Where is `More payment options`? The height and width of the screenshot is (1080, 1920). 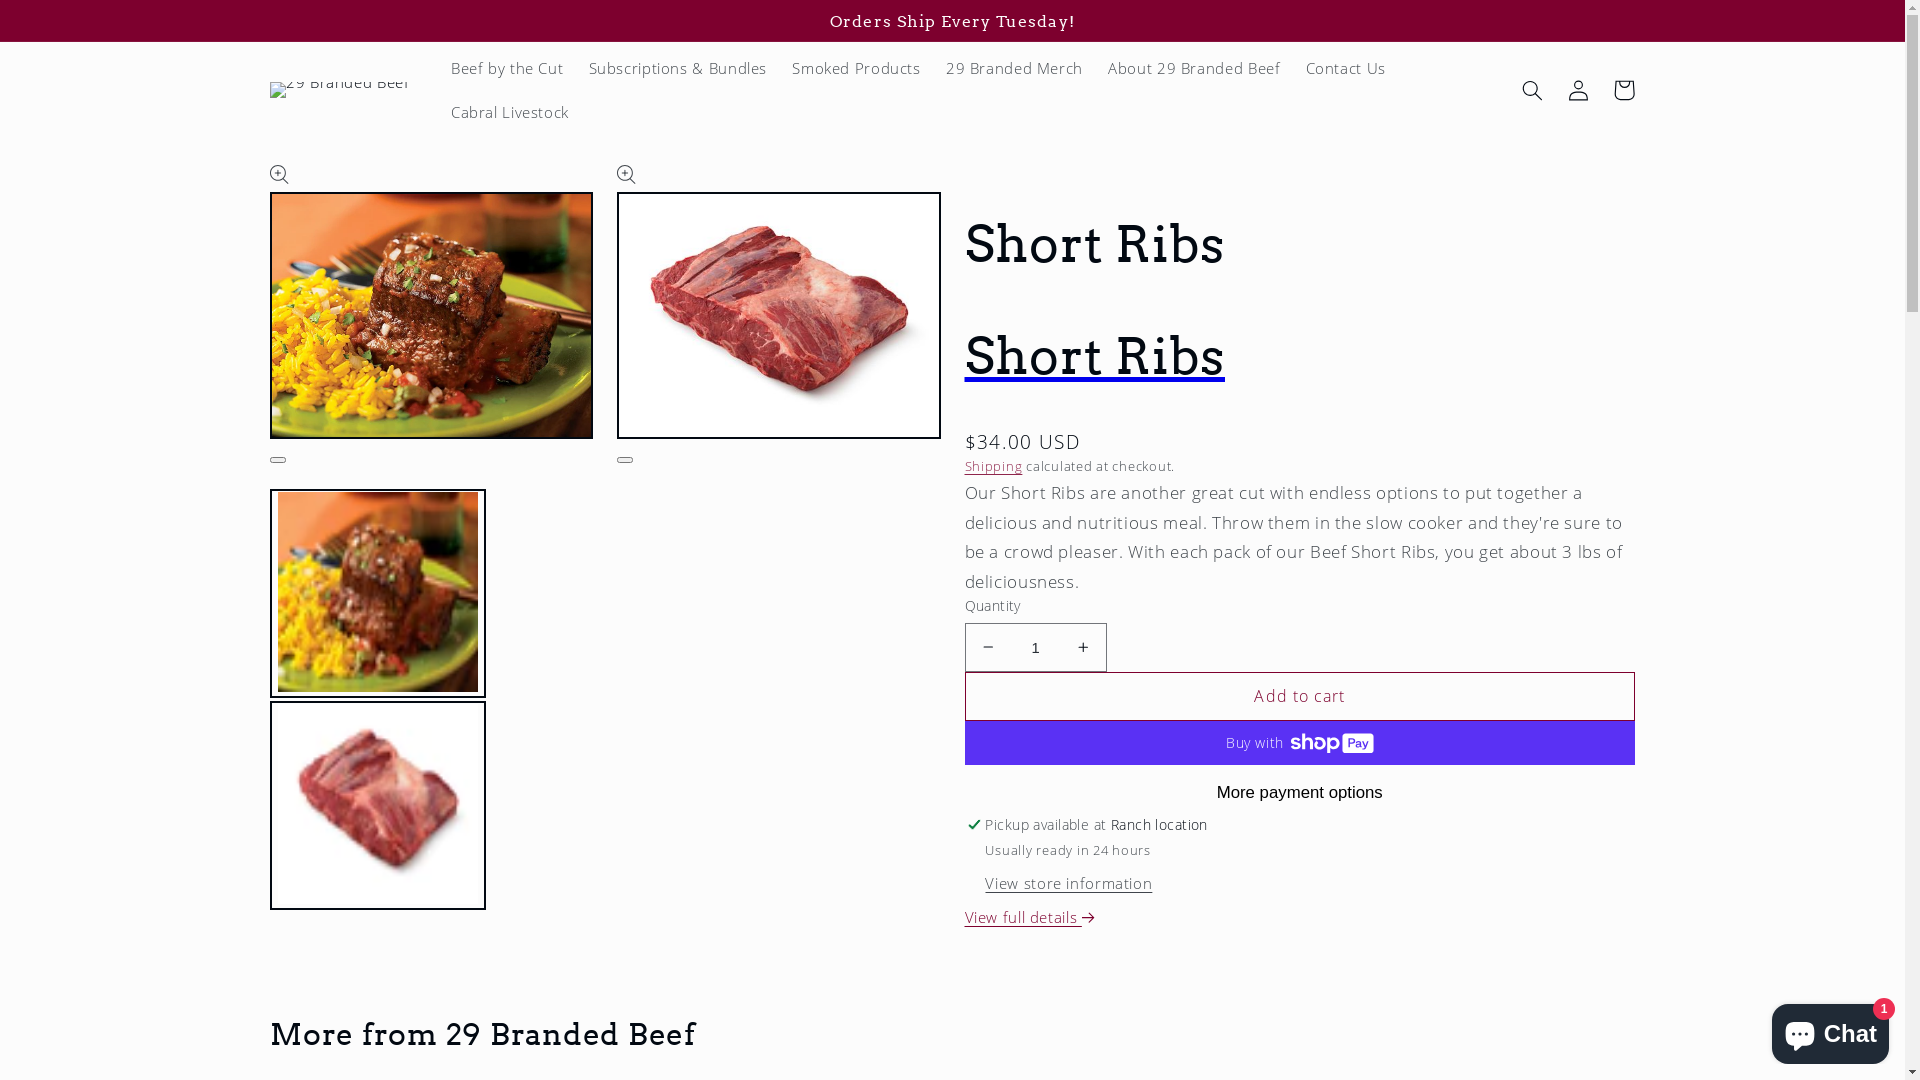 More payment options is located at coordinates (1300, 793).